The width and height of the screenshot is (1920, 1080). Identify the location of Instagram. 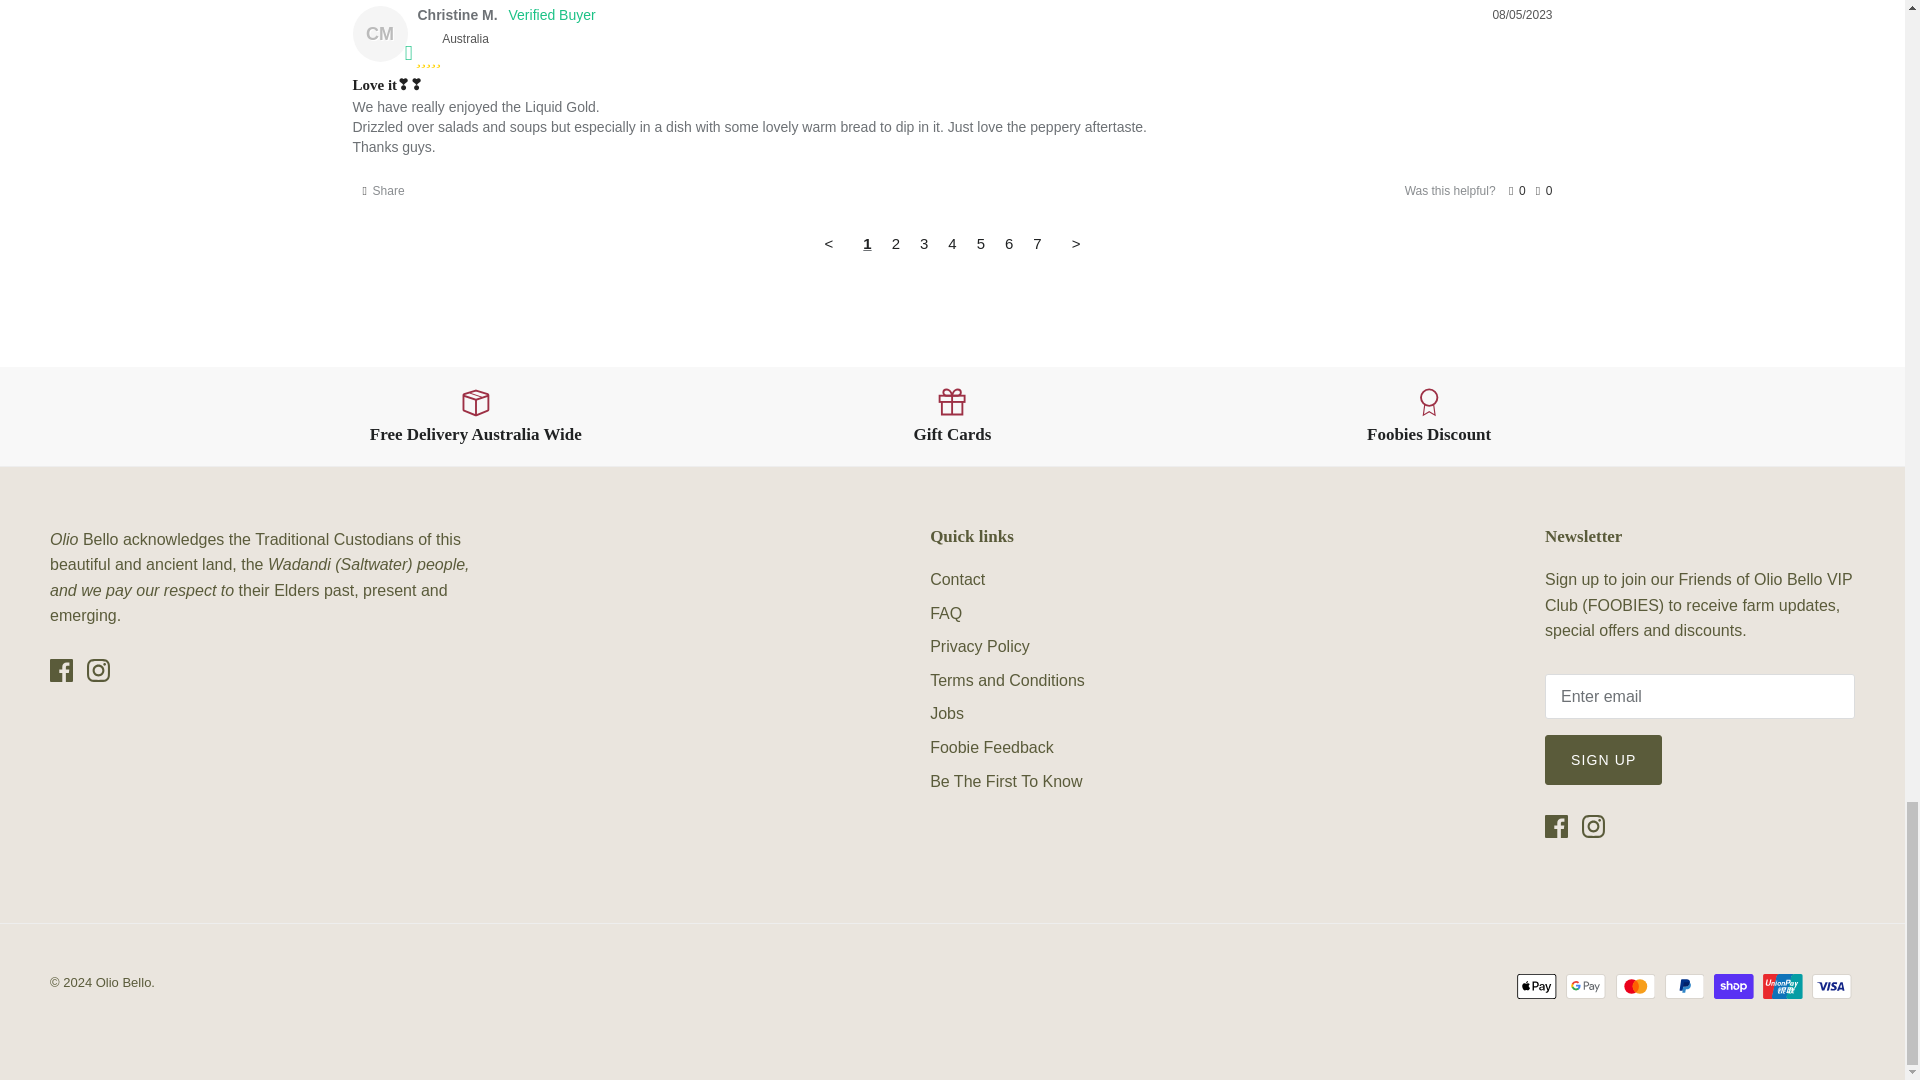
(98, 670).